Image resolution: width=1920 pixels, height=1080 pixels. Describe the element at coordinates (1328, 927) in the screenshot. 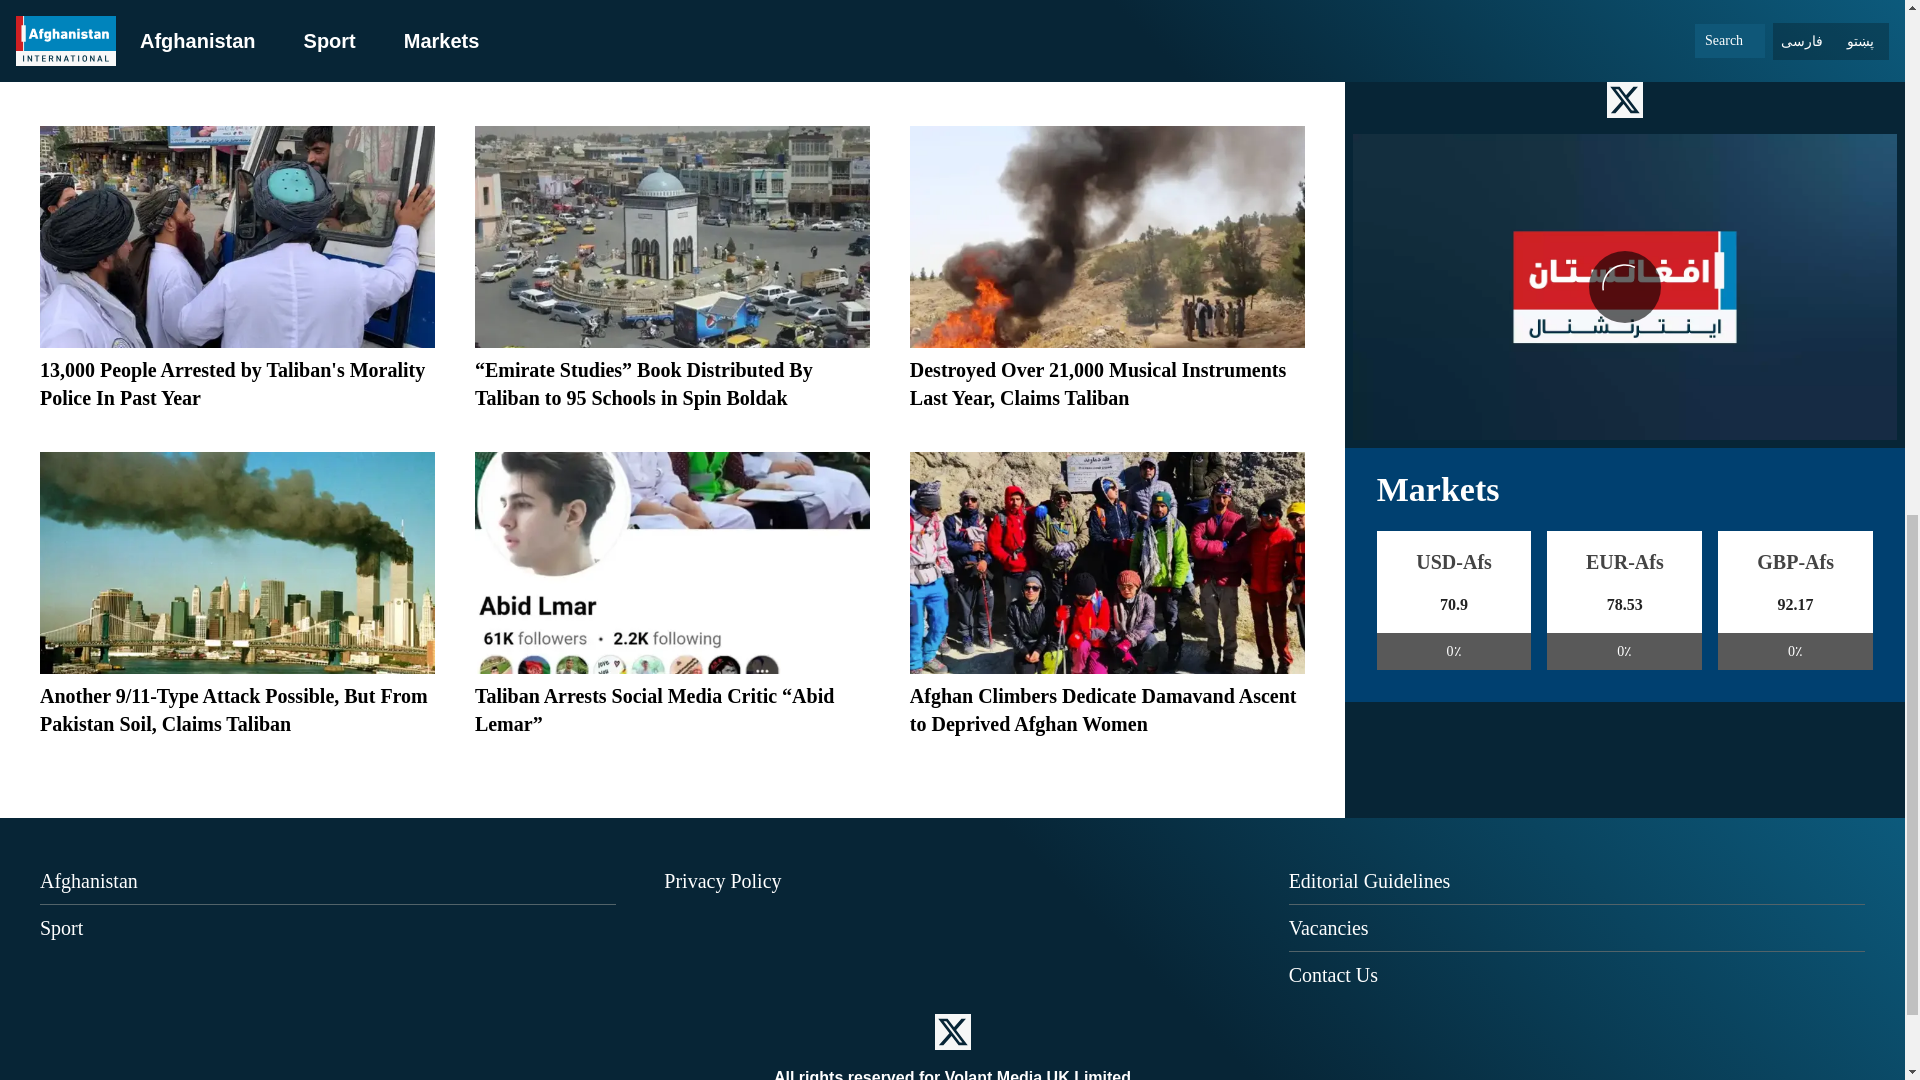

I see `Vacancies` at that location.